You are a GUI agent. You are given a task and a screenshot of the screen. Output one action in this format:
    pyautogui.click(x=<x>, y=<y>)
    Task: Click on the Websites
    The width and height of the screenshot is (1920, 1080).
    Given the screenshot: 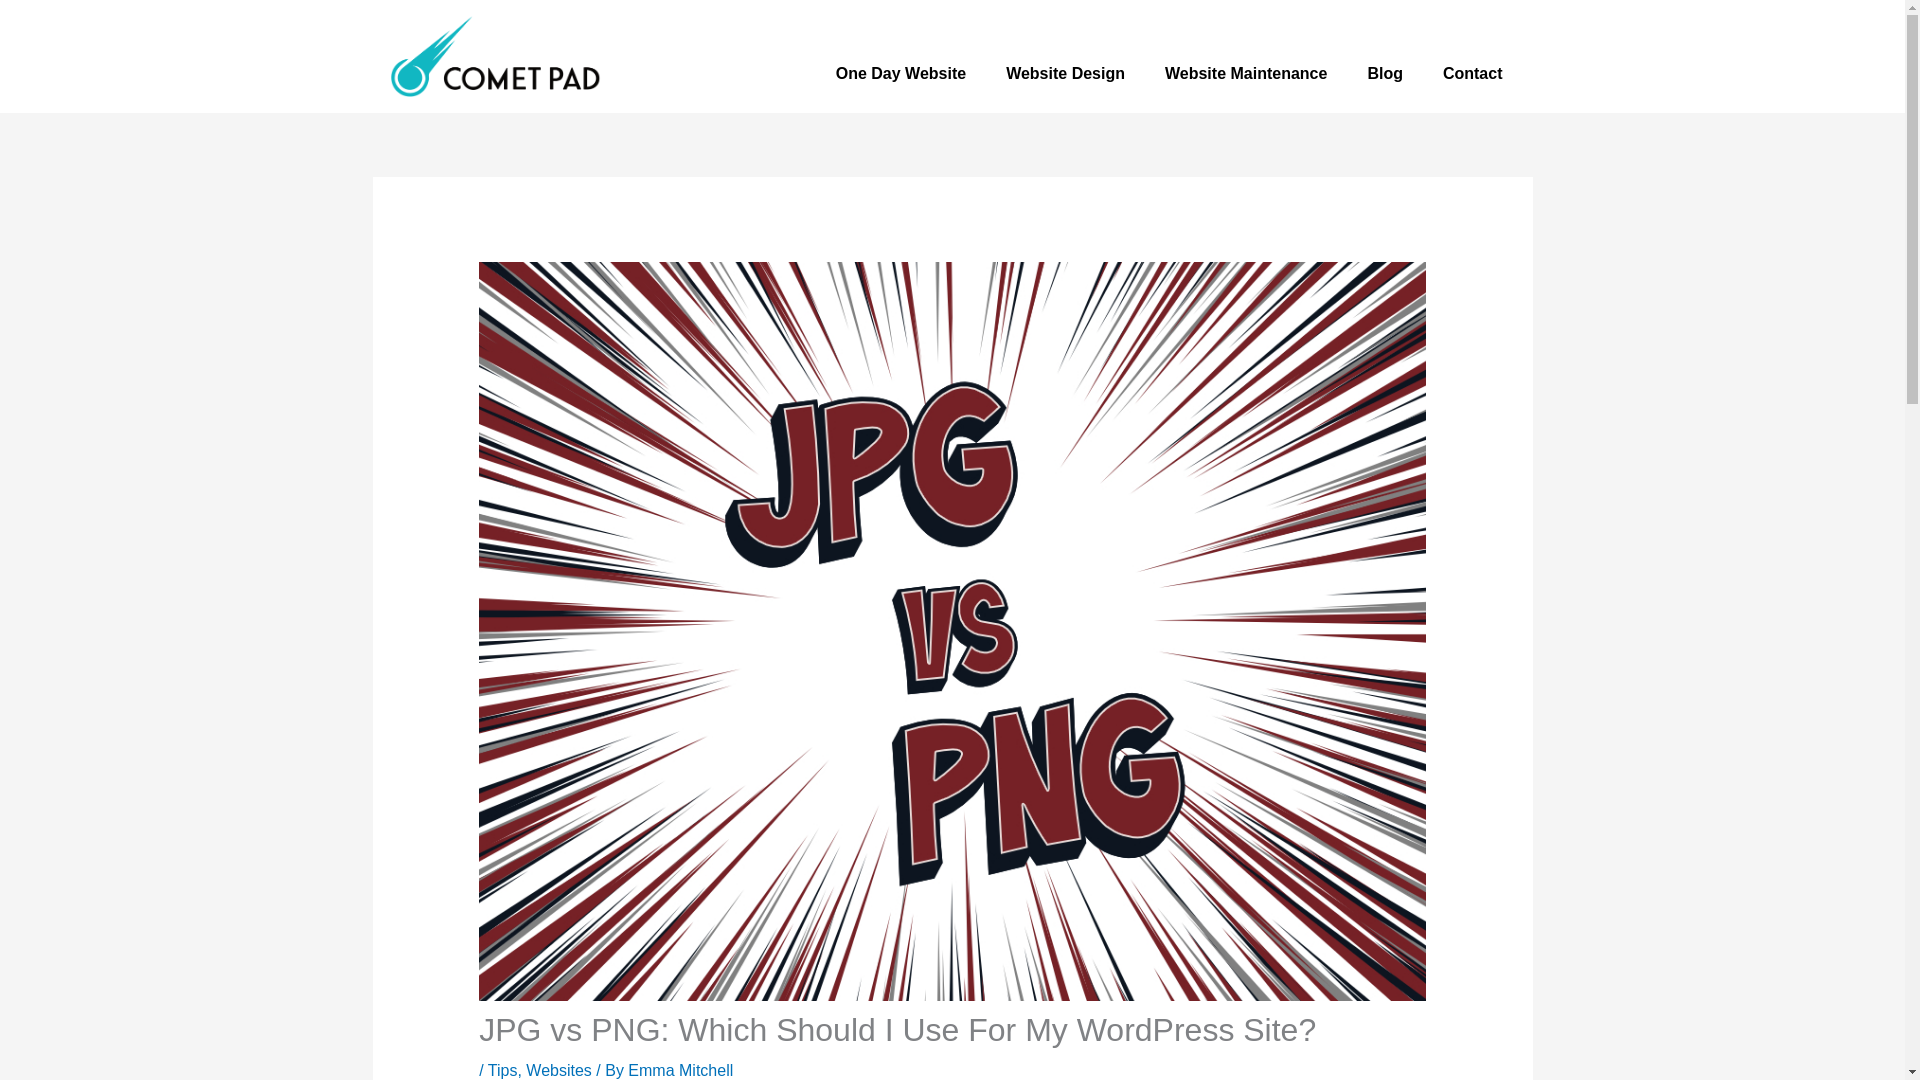 What is the action you would take?
    pyautogui.click(x=558, y=1070)
    